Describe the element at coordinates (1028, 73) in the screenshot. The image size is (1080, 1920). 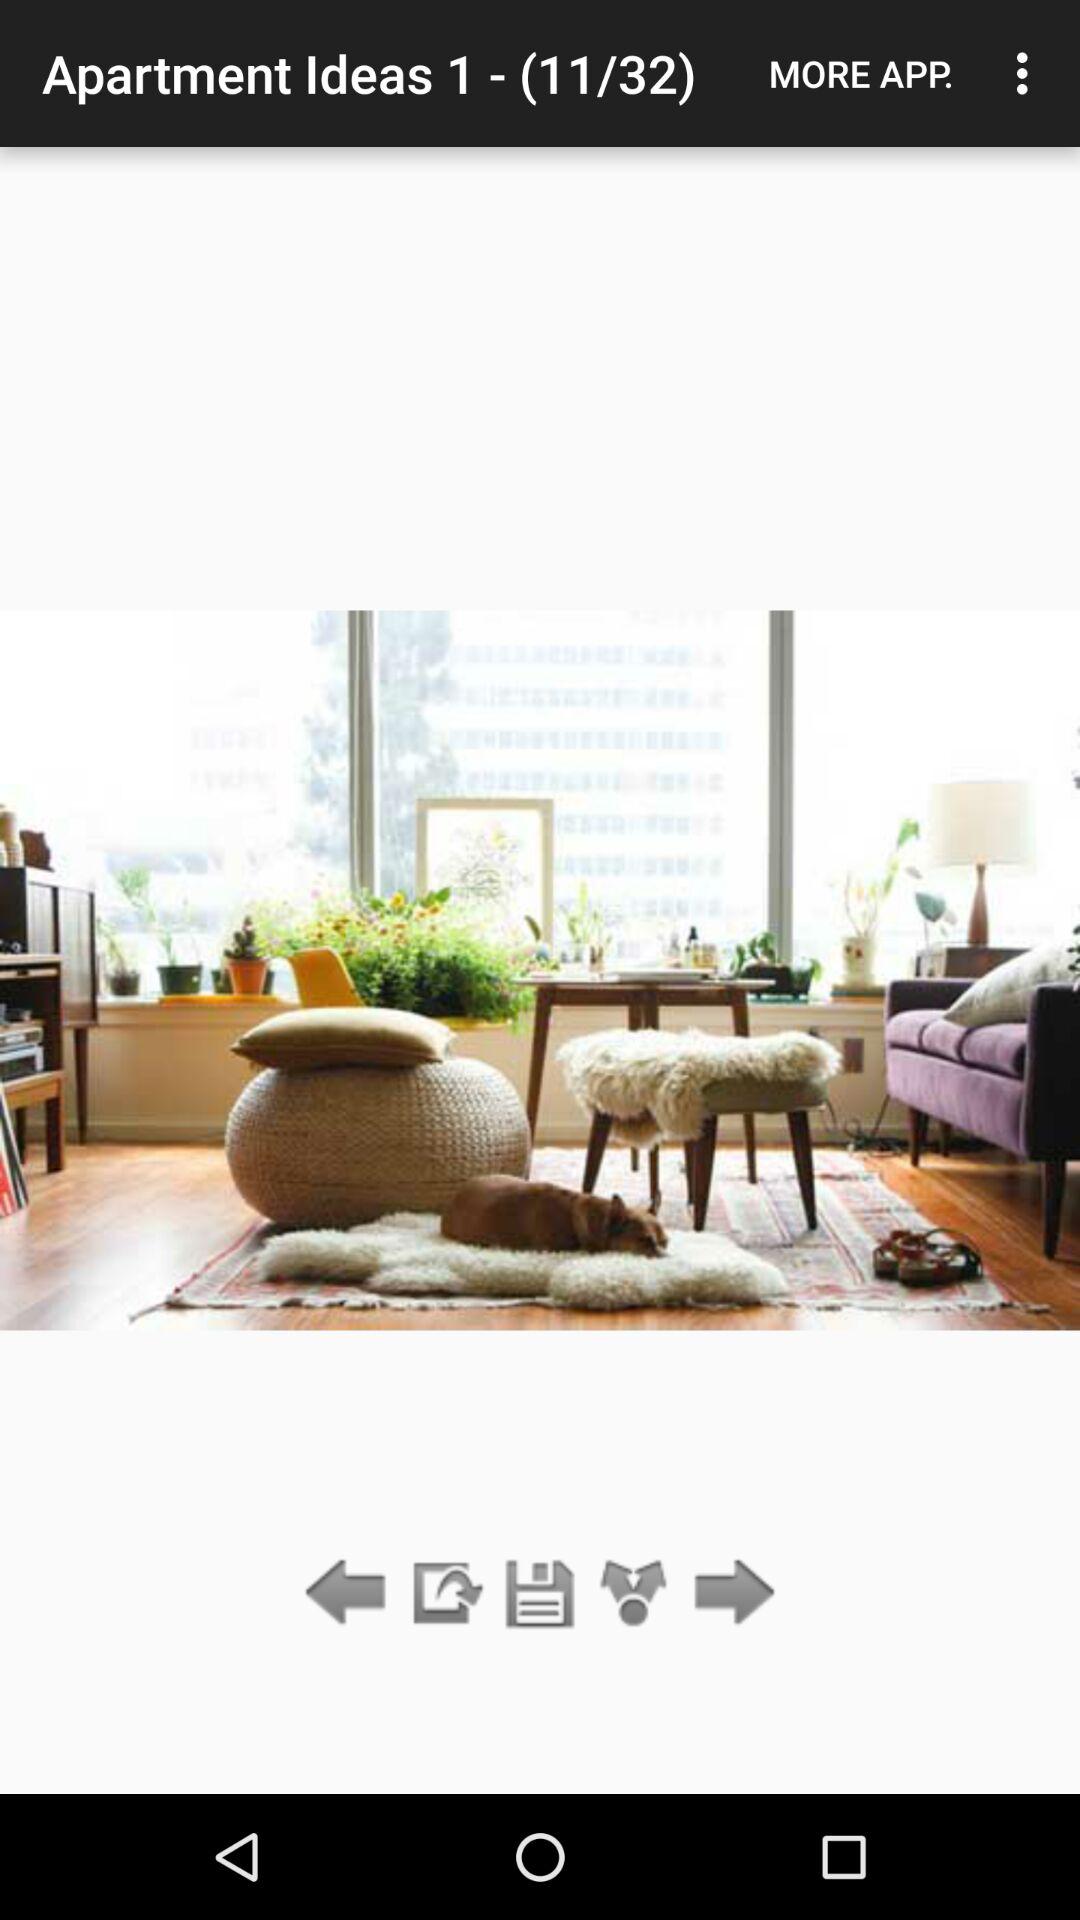
I see `turn on icon to the right of the more app. item` at that location.